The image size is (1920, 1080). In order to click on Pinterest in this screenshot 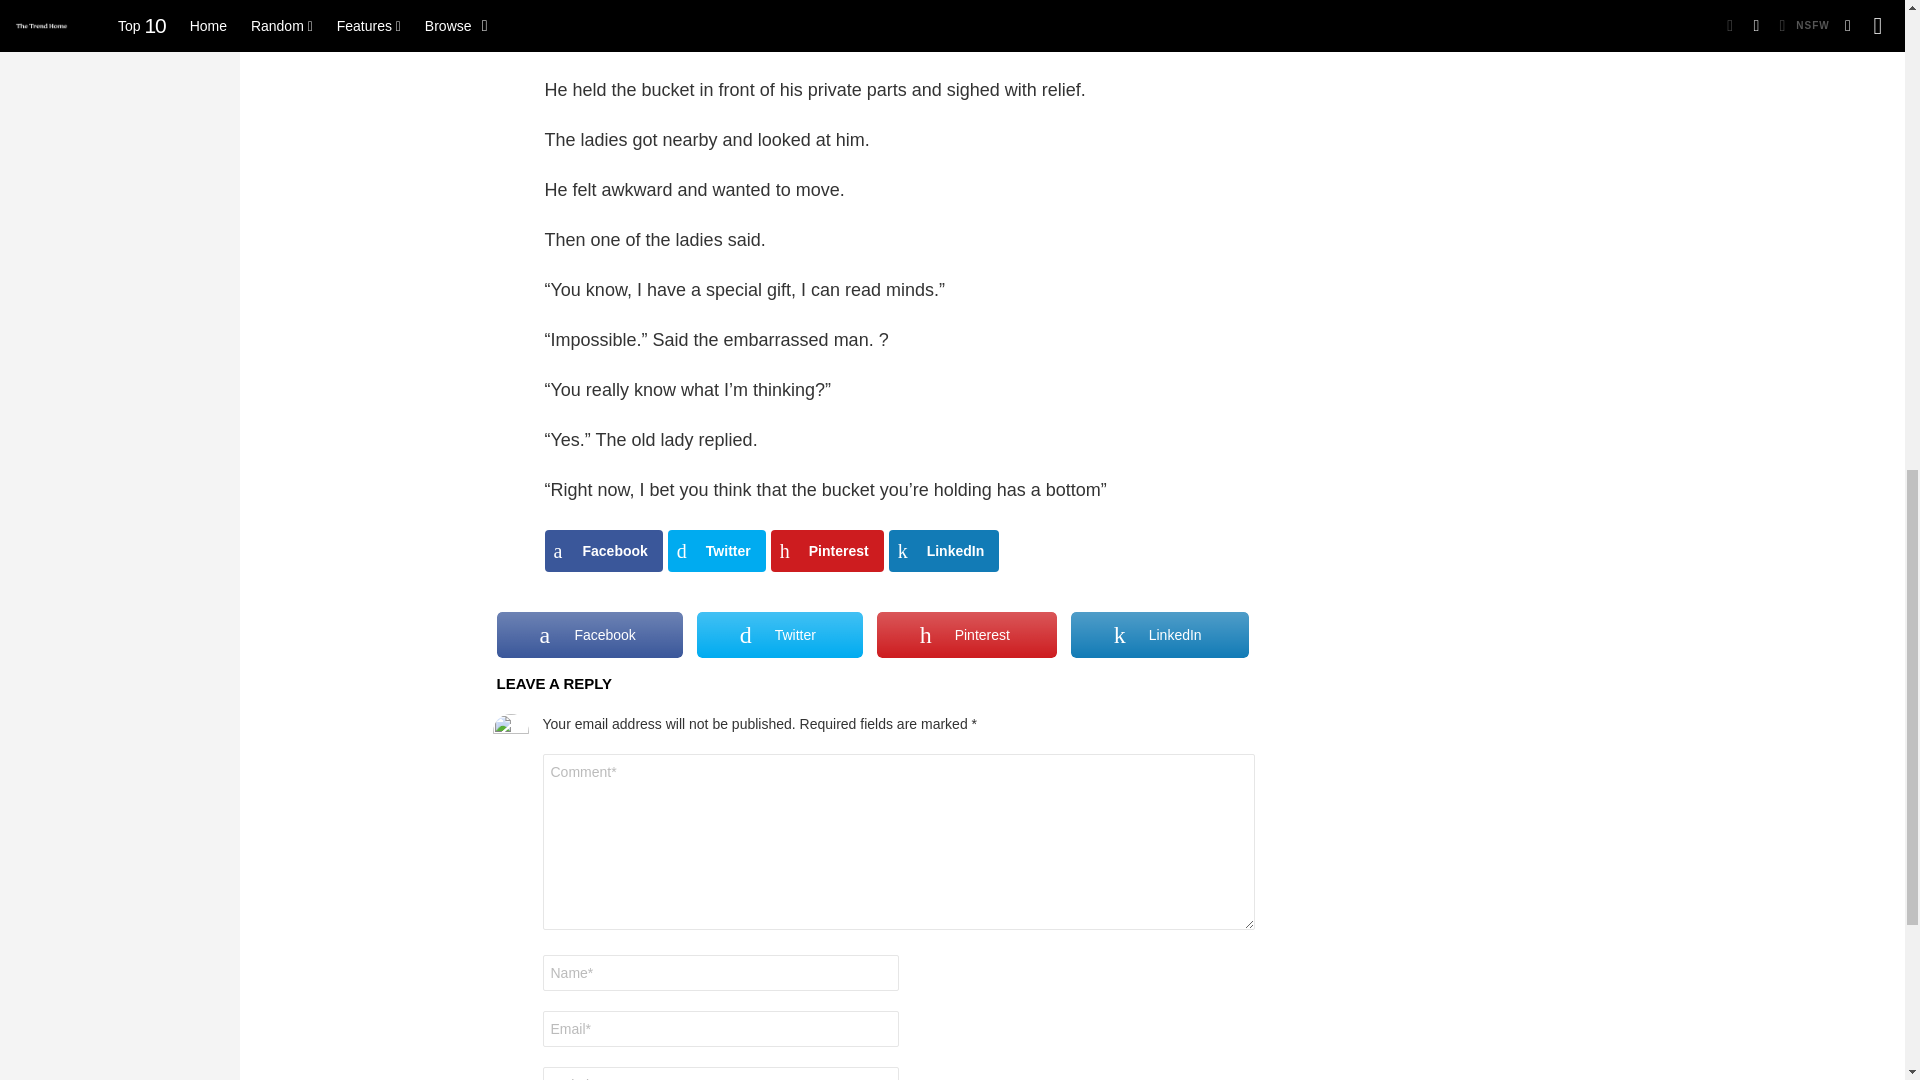, I will do `click(827, 551)`.